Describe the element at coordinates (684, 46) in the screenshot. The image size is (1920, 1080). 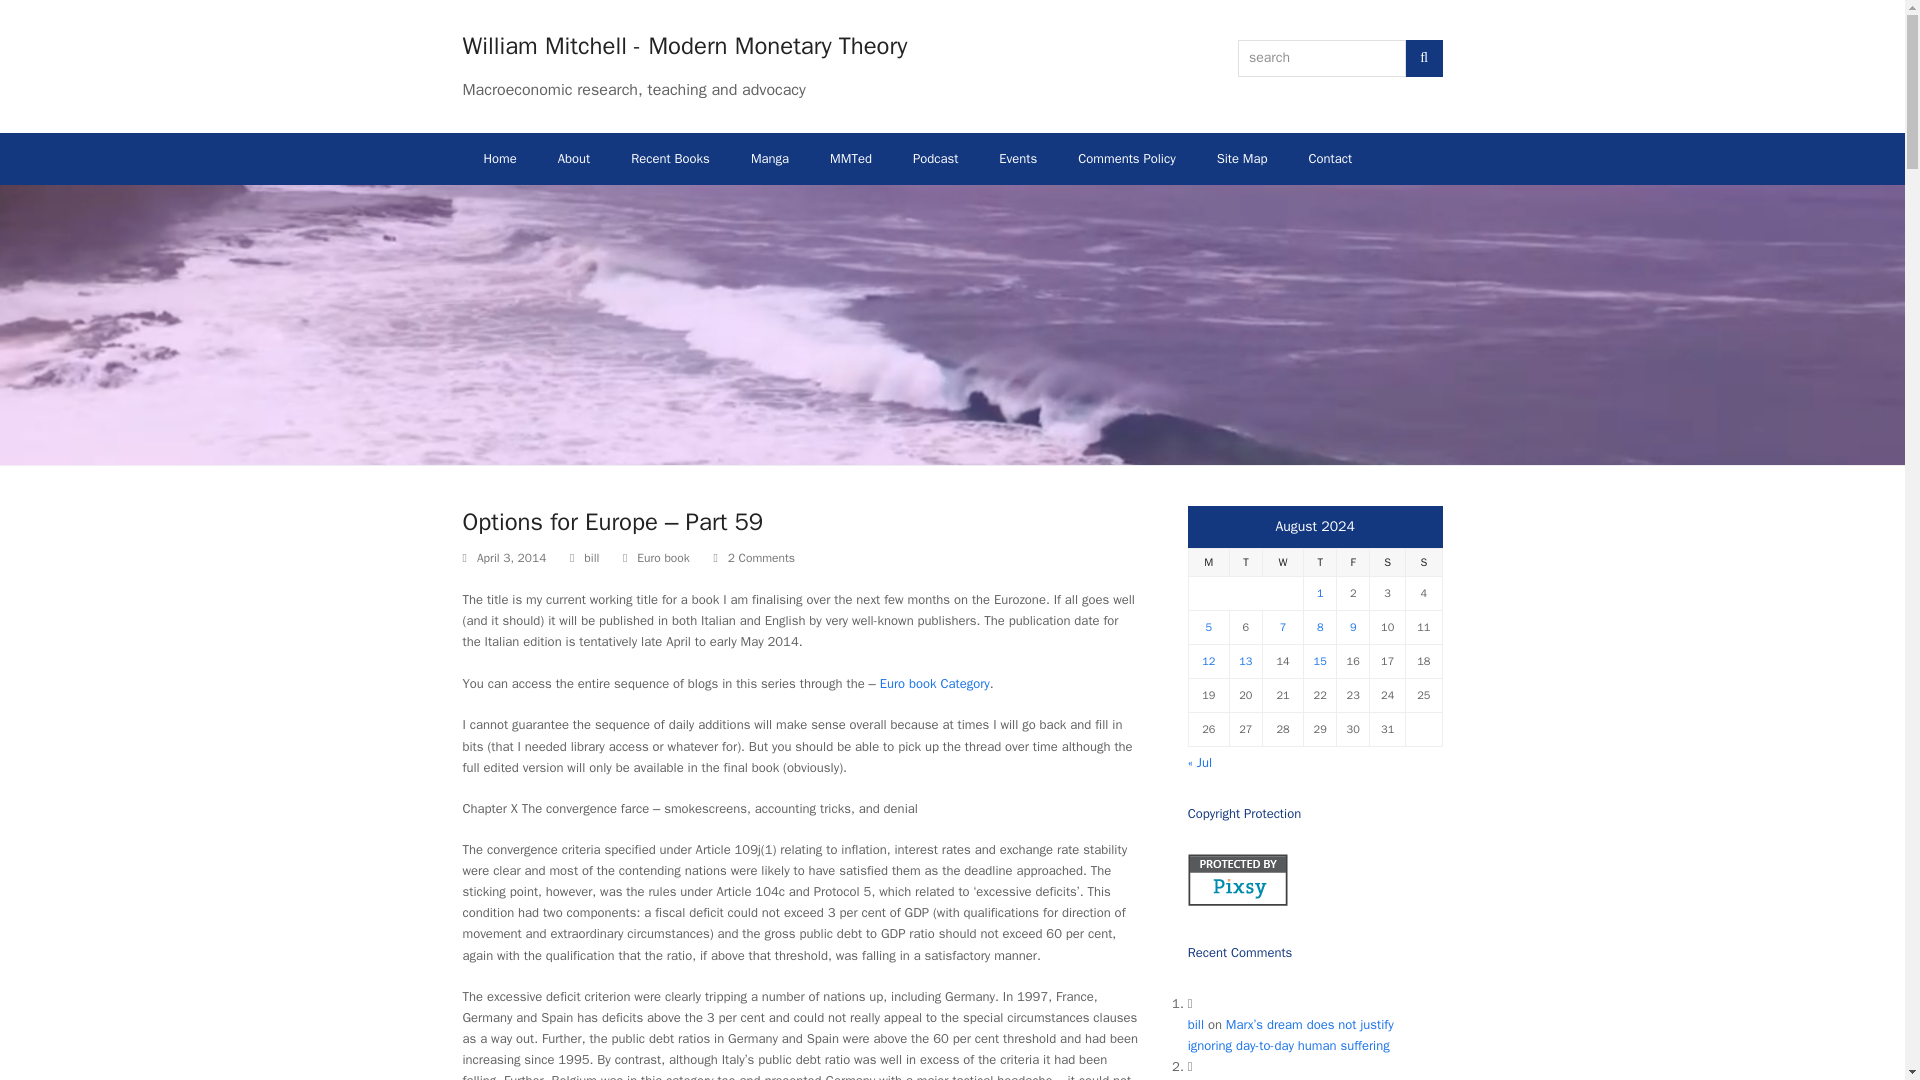
I see `William Mitchell - Modern Monetary Theory` at that location.